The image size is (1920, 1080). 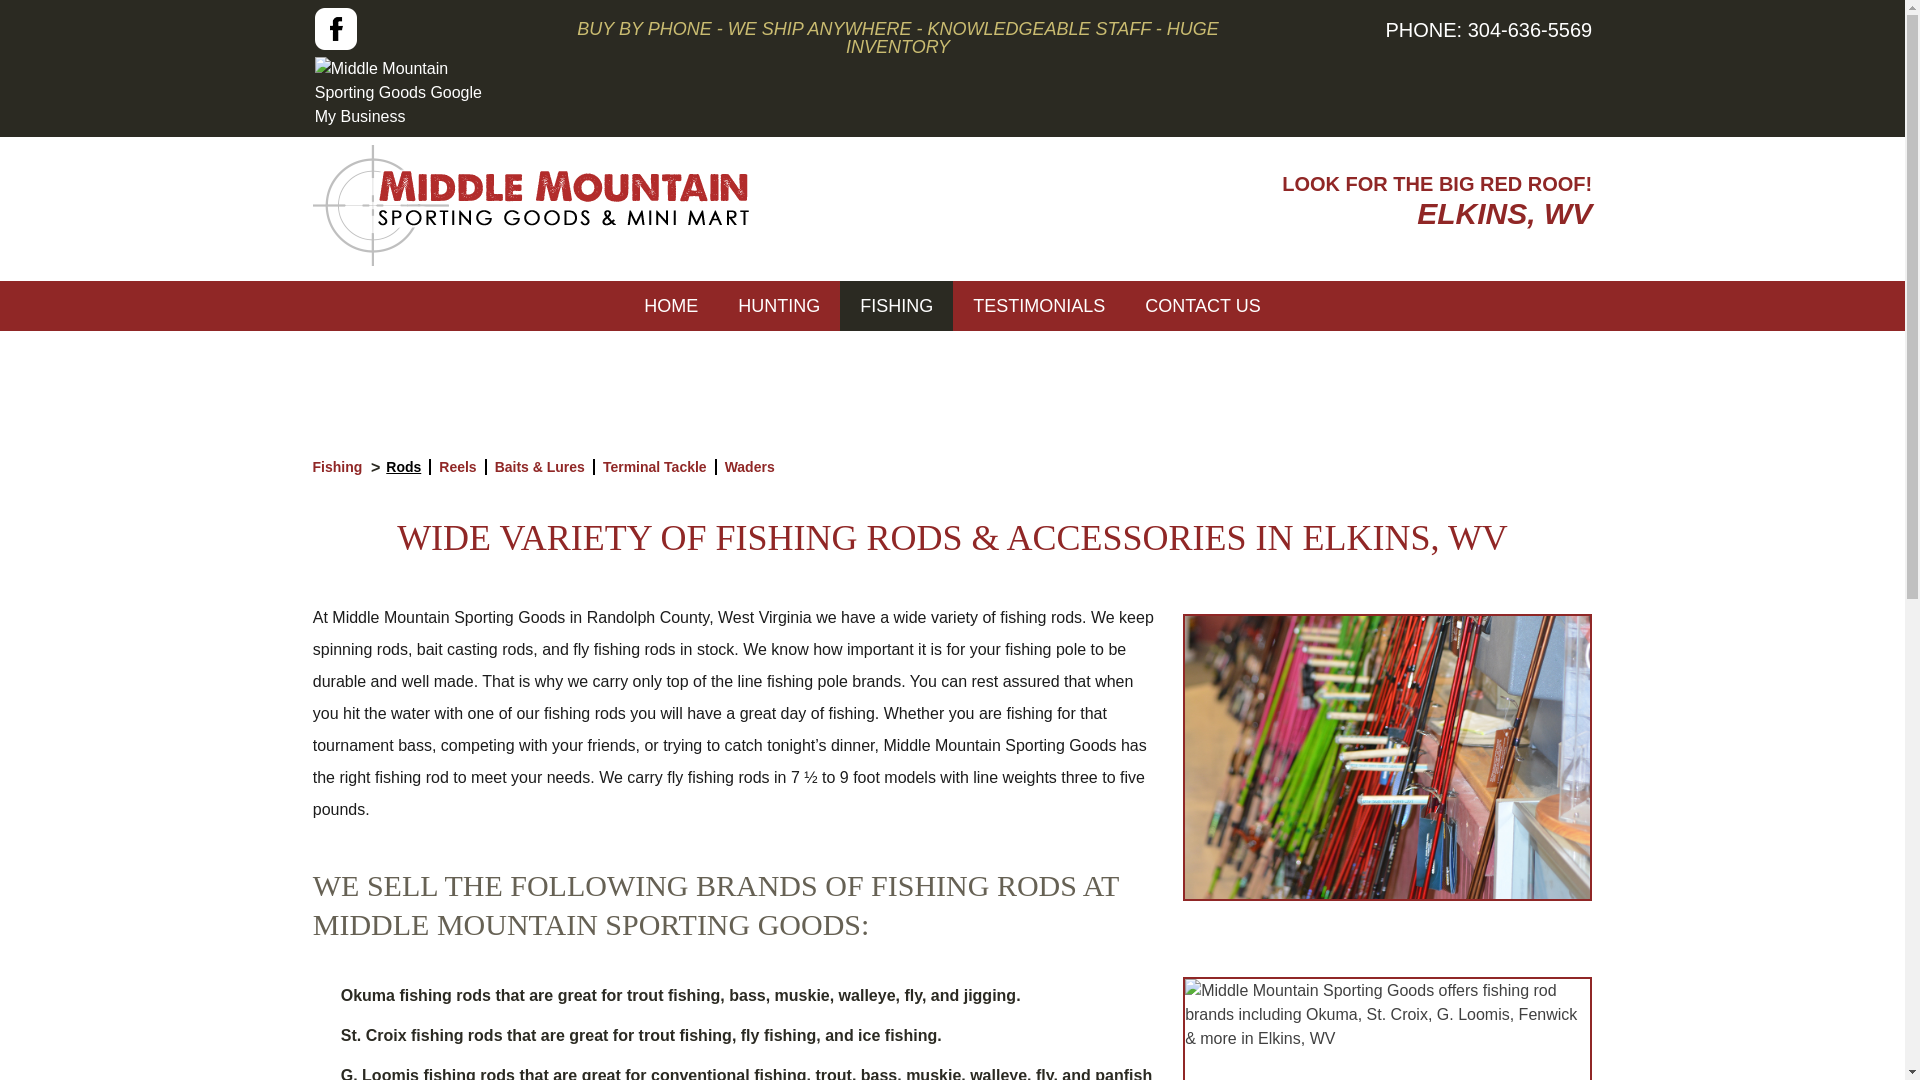 I want to click on Reels, so click(x=458, y=467).